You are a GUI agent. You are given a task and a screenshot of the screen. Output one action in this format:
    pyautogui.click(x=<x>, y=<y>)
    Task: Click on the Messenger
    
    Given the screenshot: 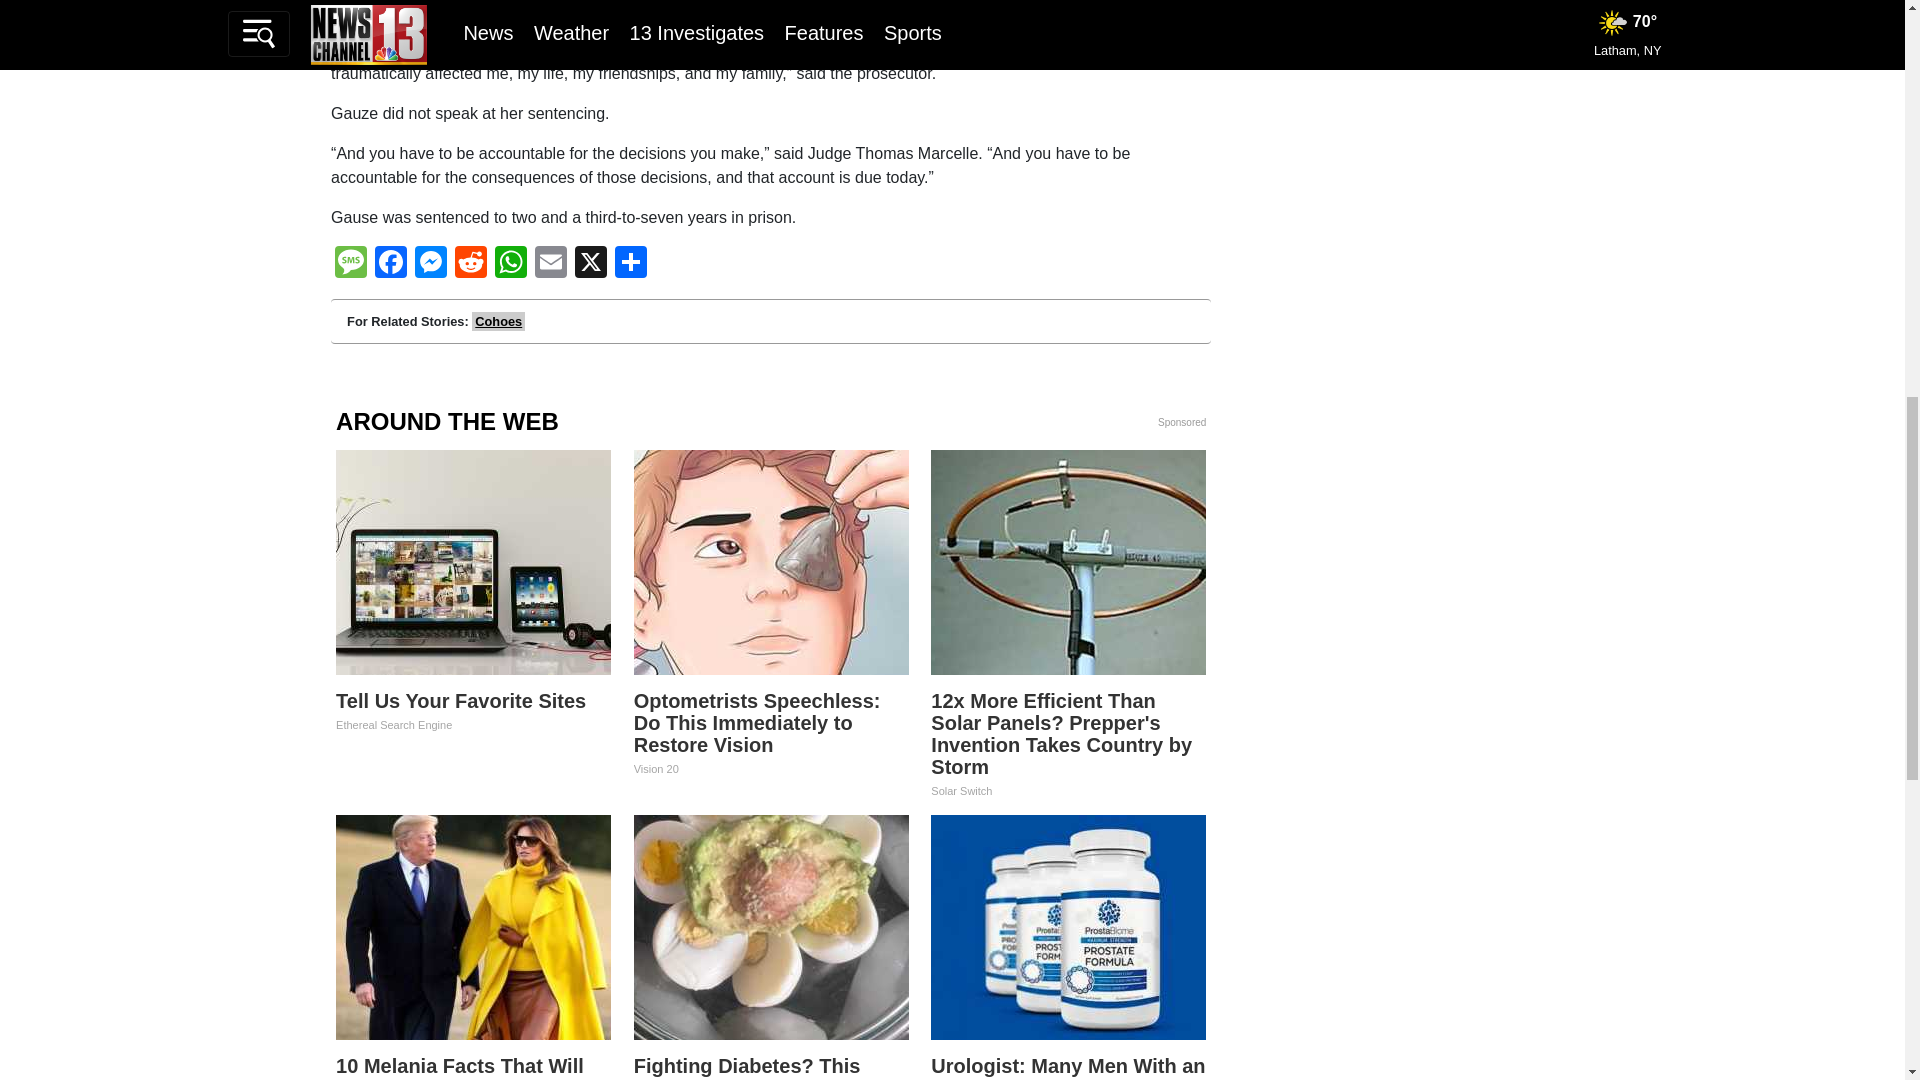 What is the action you would take?
    pyautogui.click(x=430, y=264)
    